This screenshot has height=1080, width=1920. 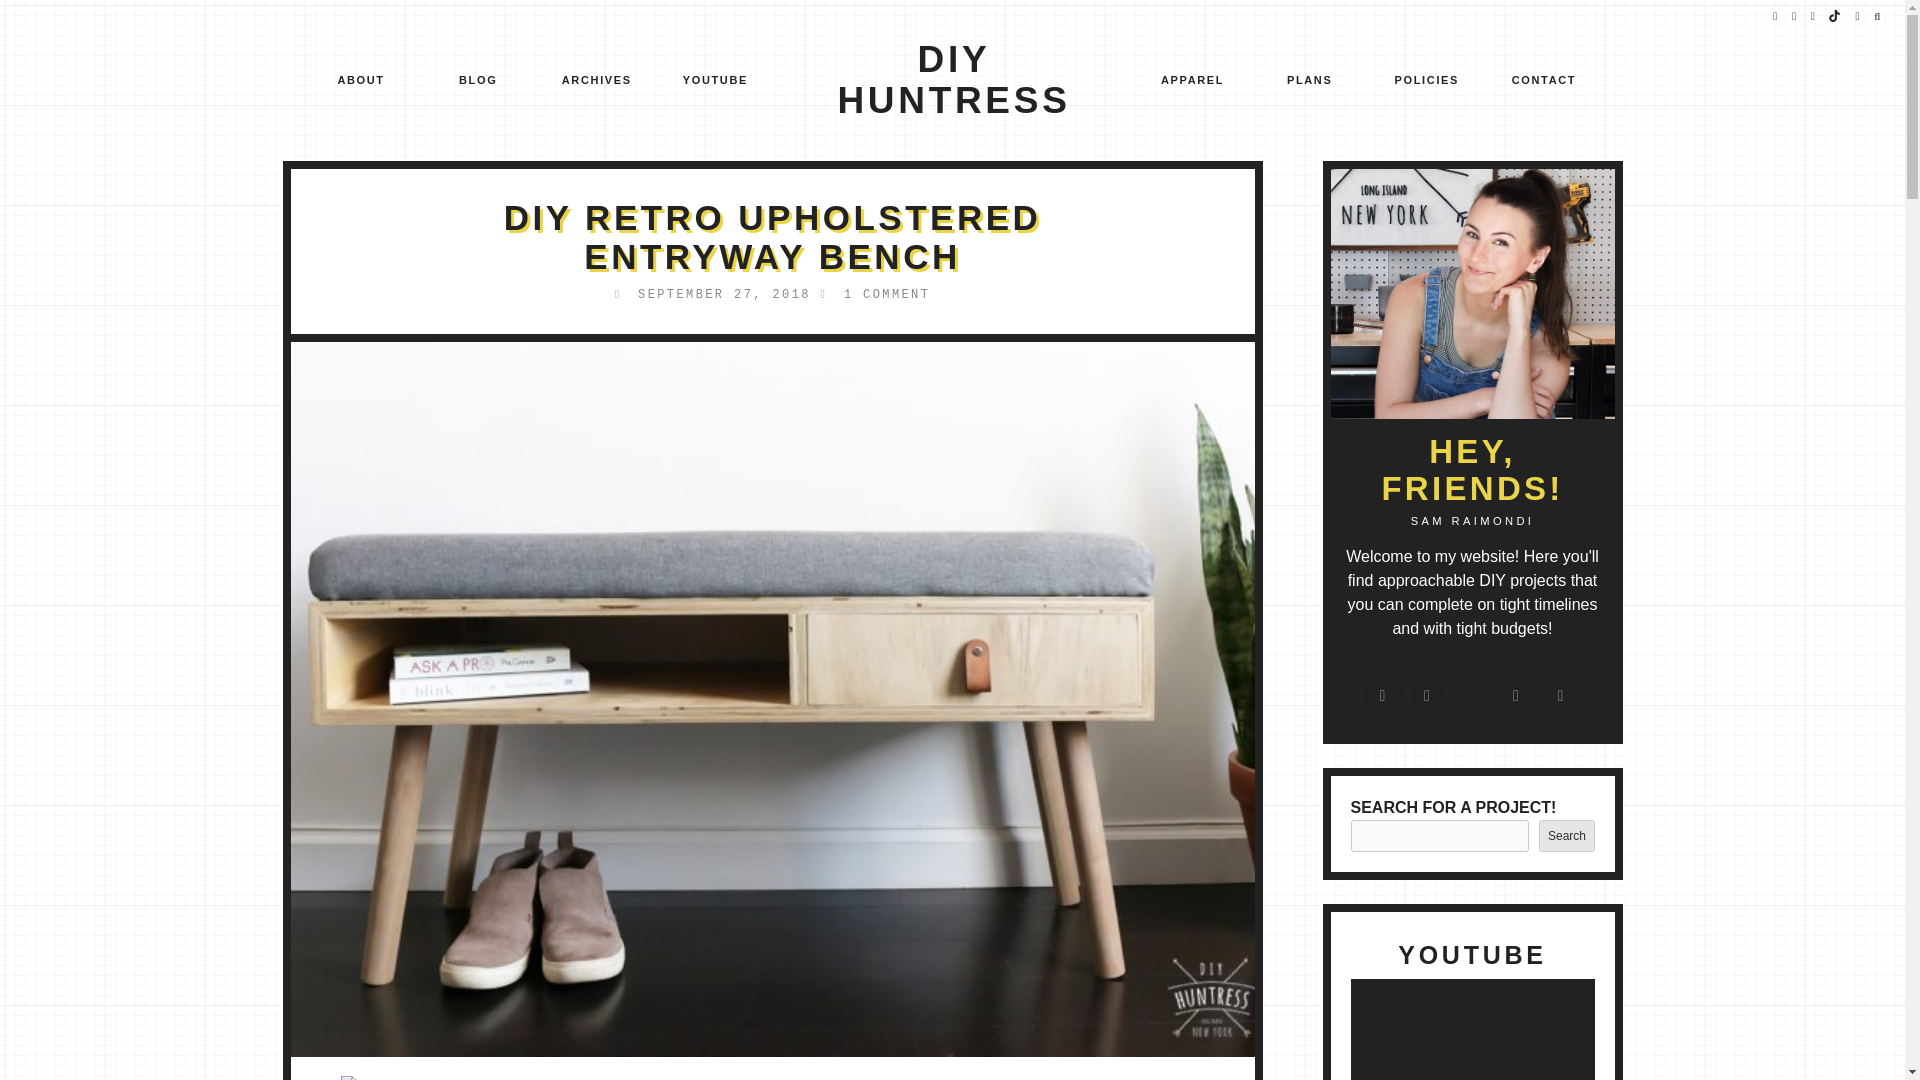 What do you see at coordinates (360, 82) in the screenshot?
I see `ABOUT` at bounding box center [360, 82].